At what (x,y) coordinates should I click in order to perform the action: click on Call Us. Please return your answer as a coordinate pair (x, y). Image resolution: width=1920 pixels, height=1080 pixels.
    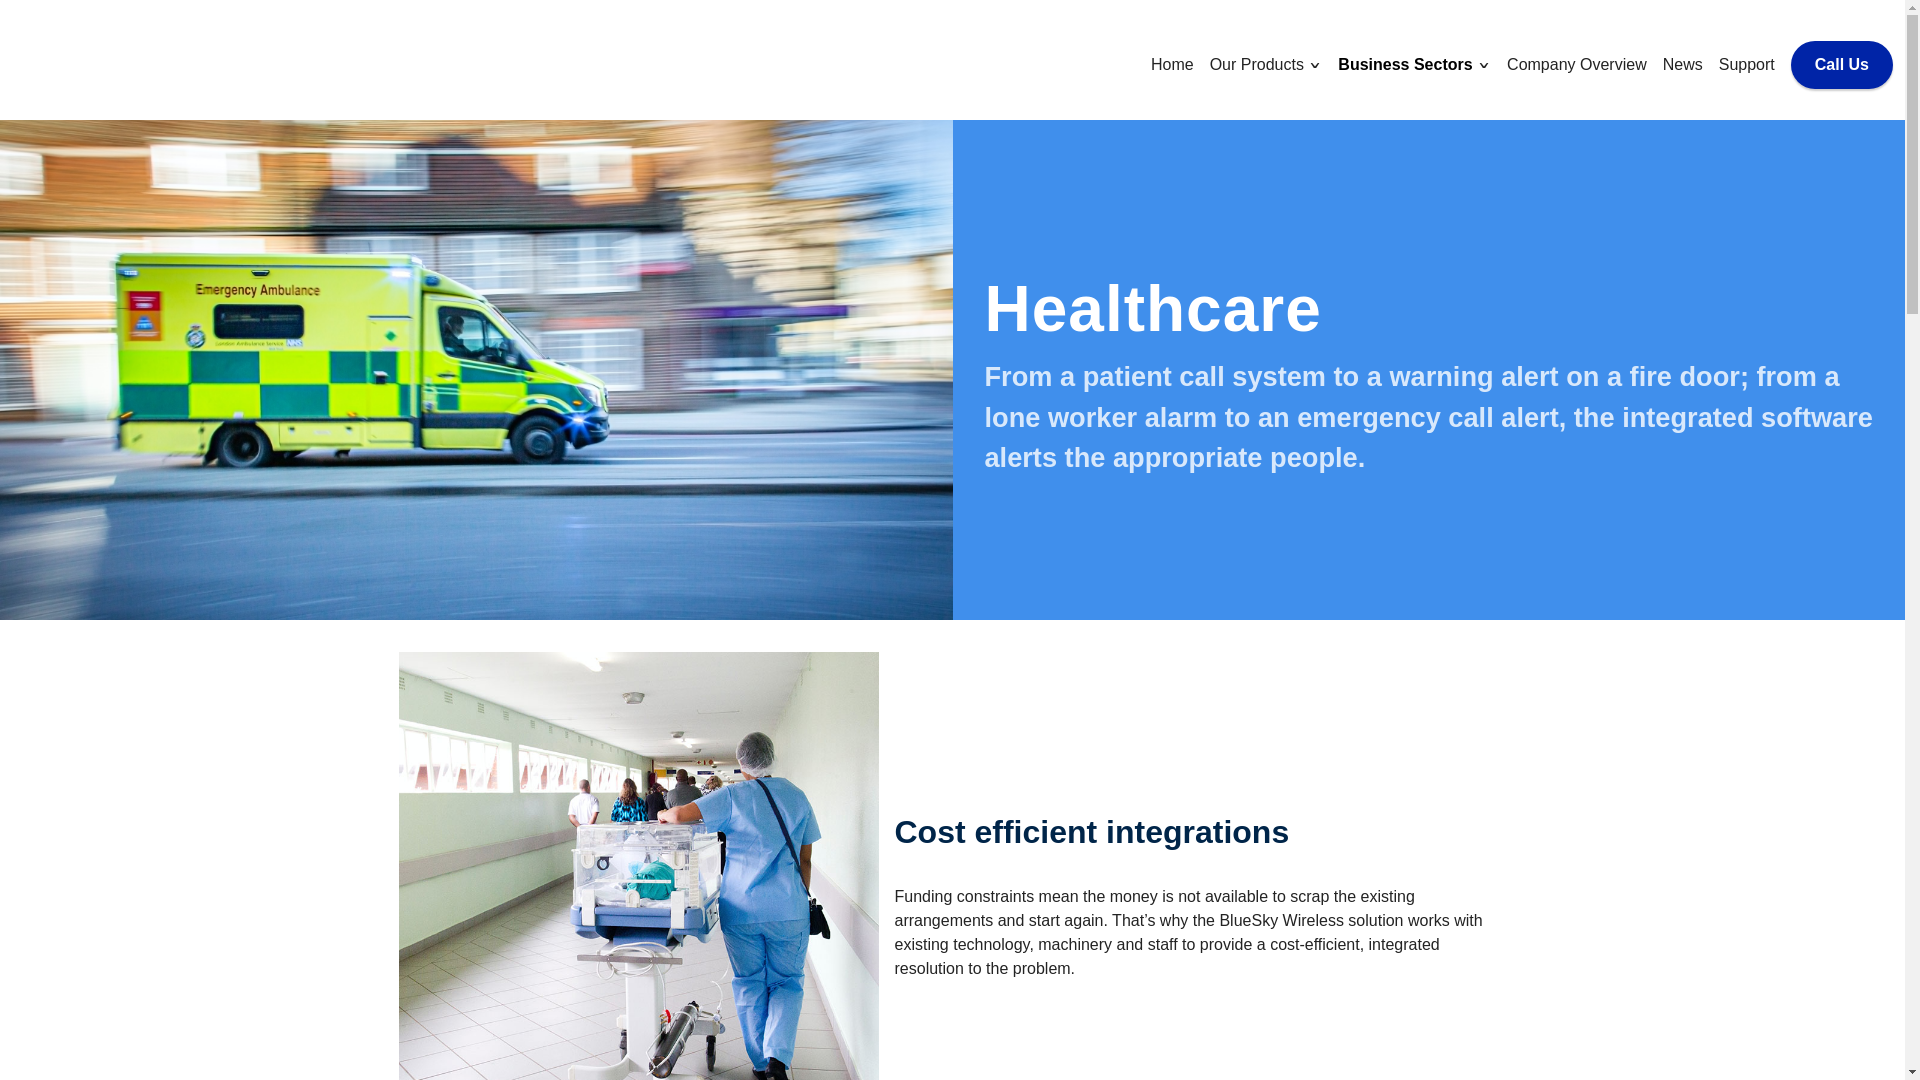
    Looking at the image, I should click on (1842, 64).